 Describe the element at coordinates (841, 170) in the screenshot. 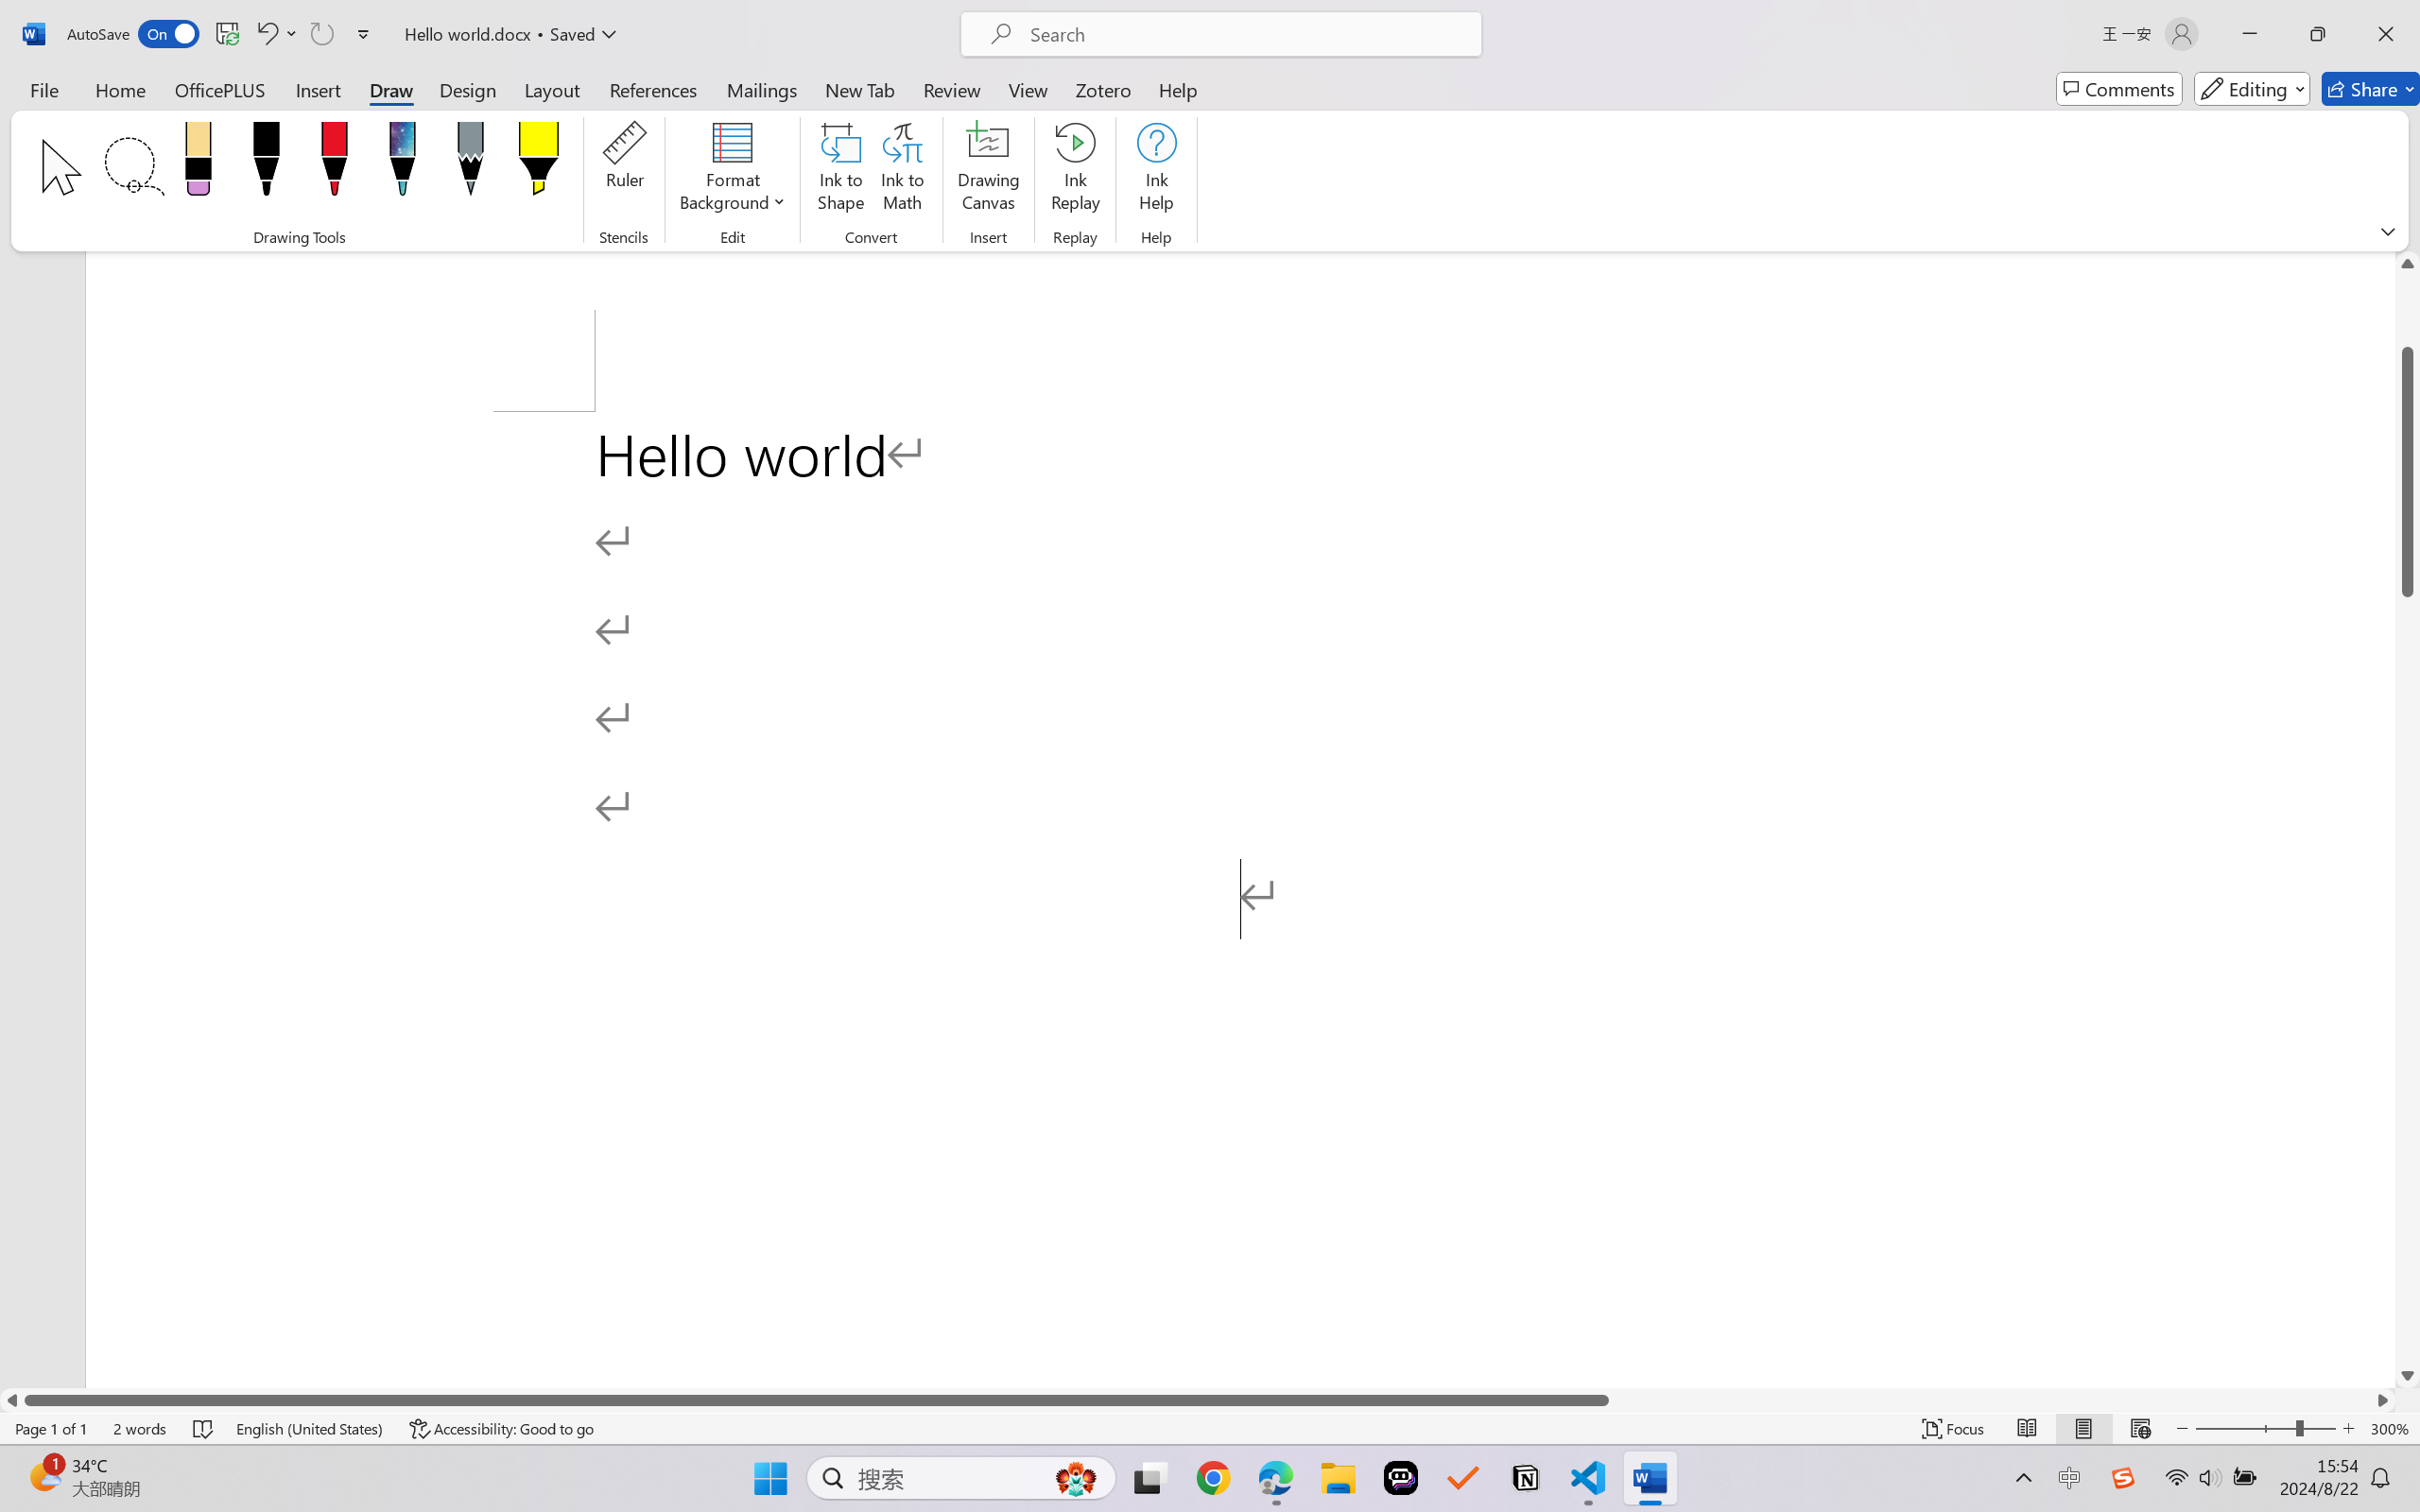

I see `Ink to Shape` at that location.